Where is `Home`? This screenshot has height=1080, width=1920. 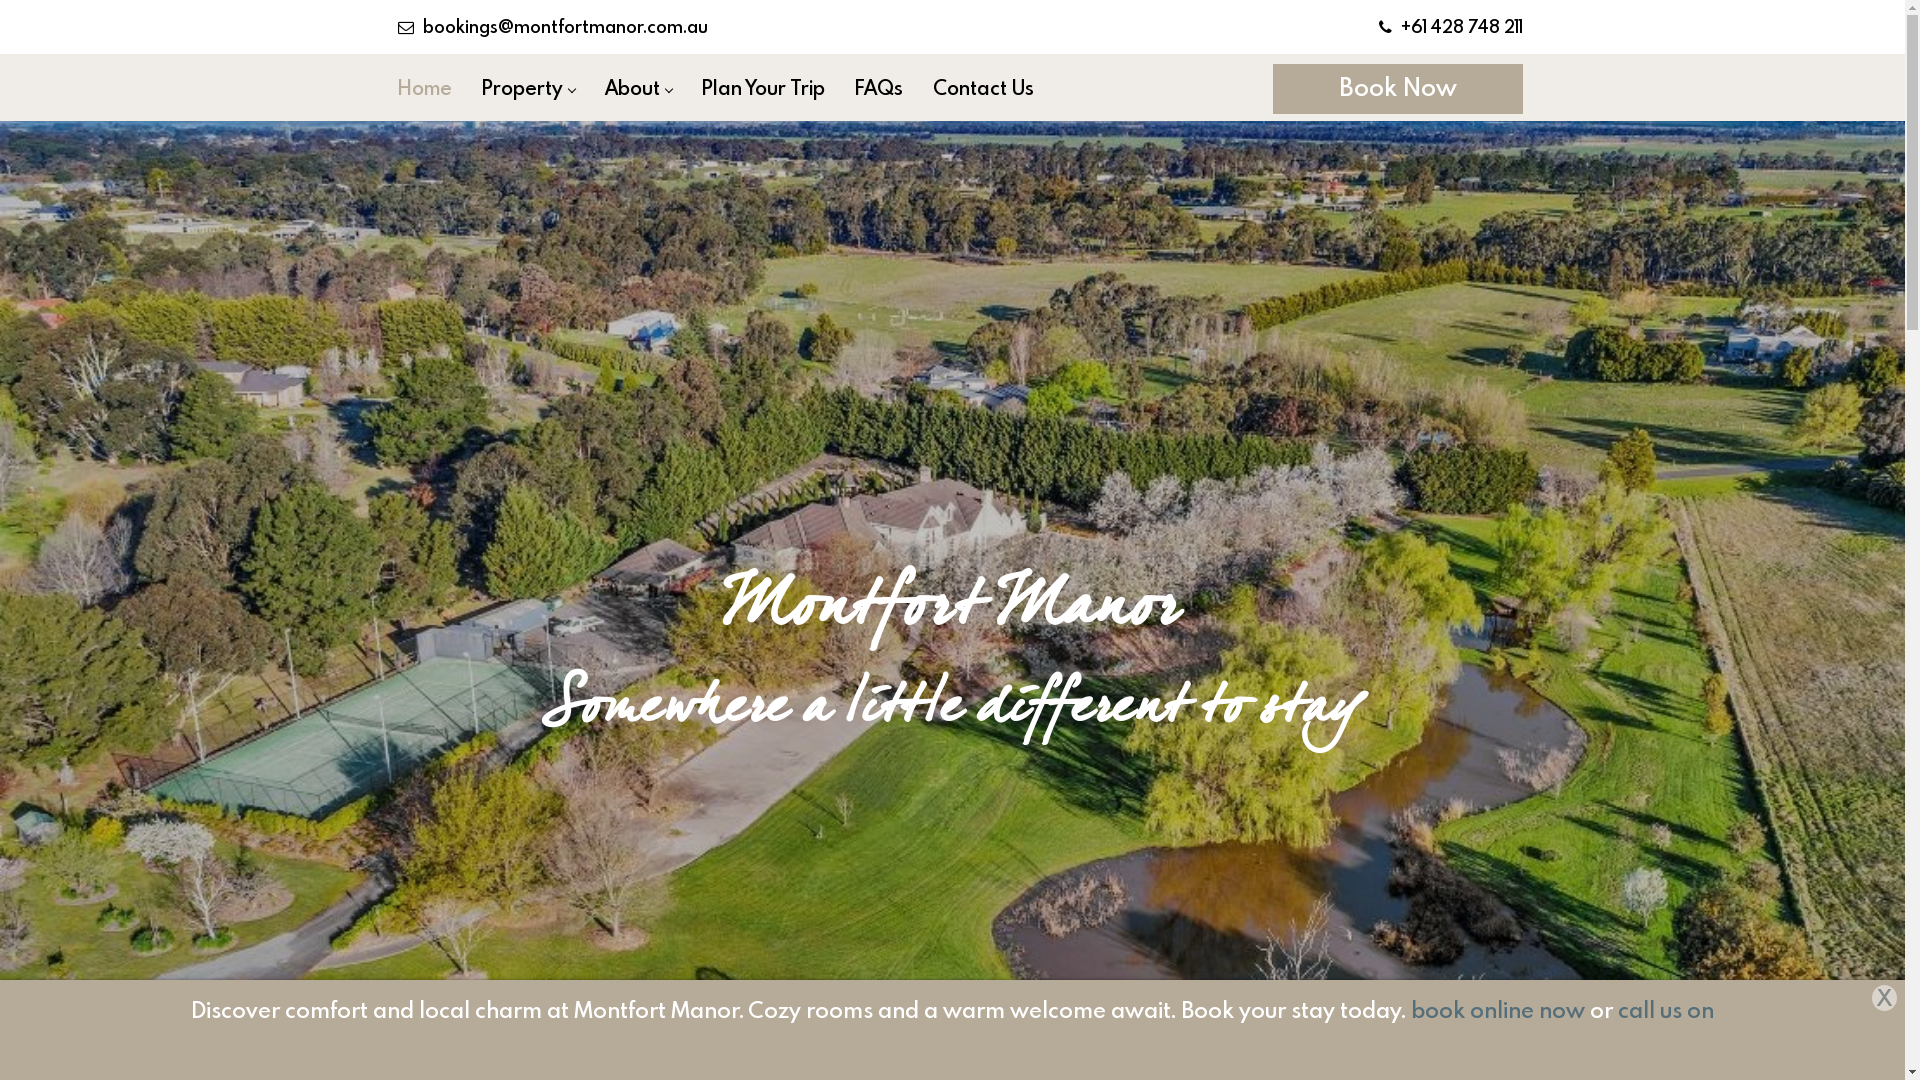
Home is located at coordinates (424, 88).